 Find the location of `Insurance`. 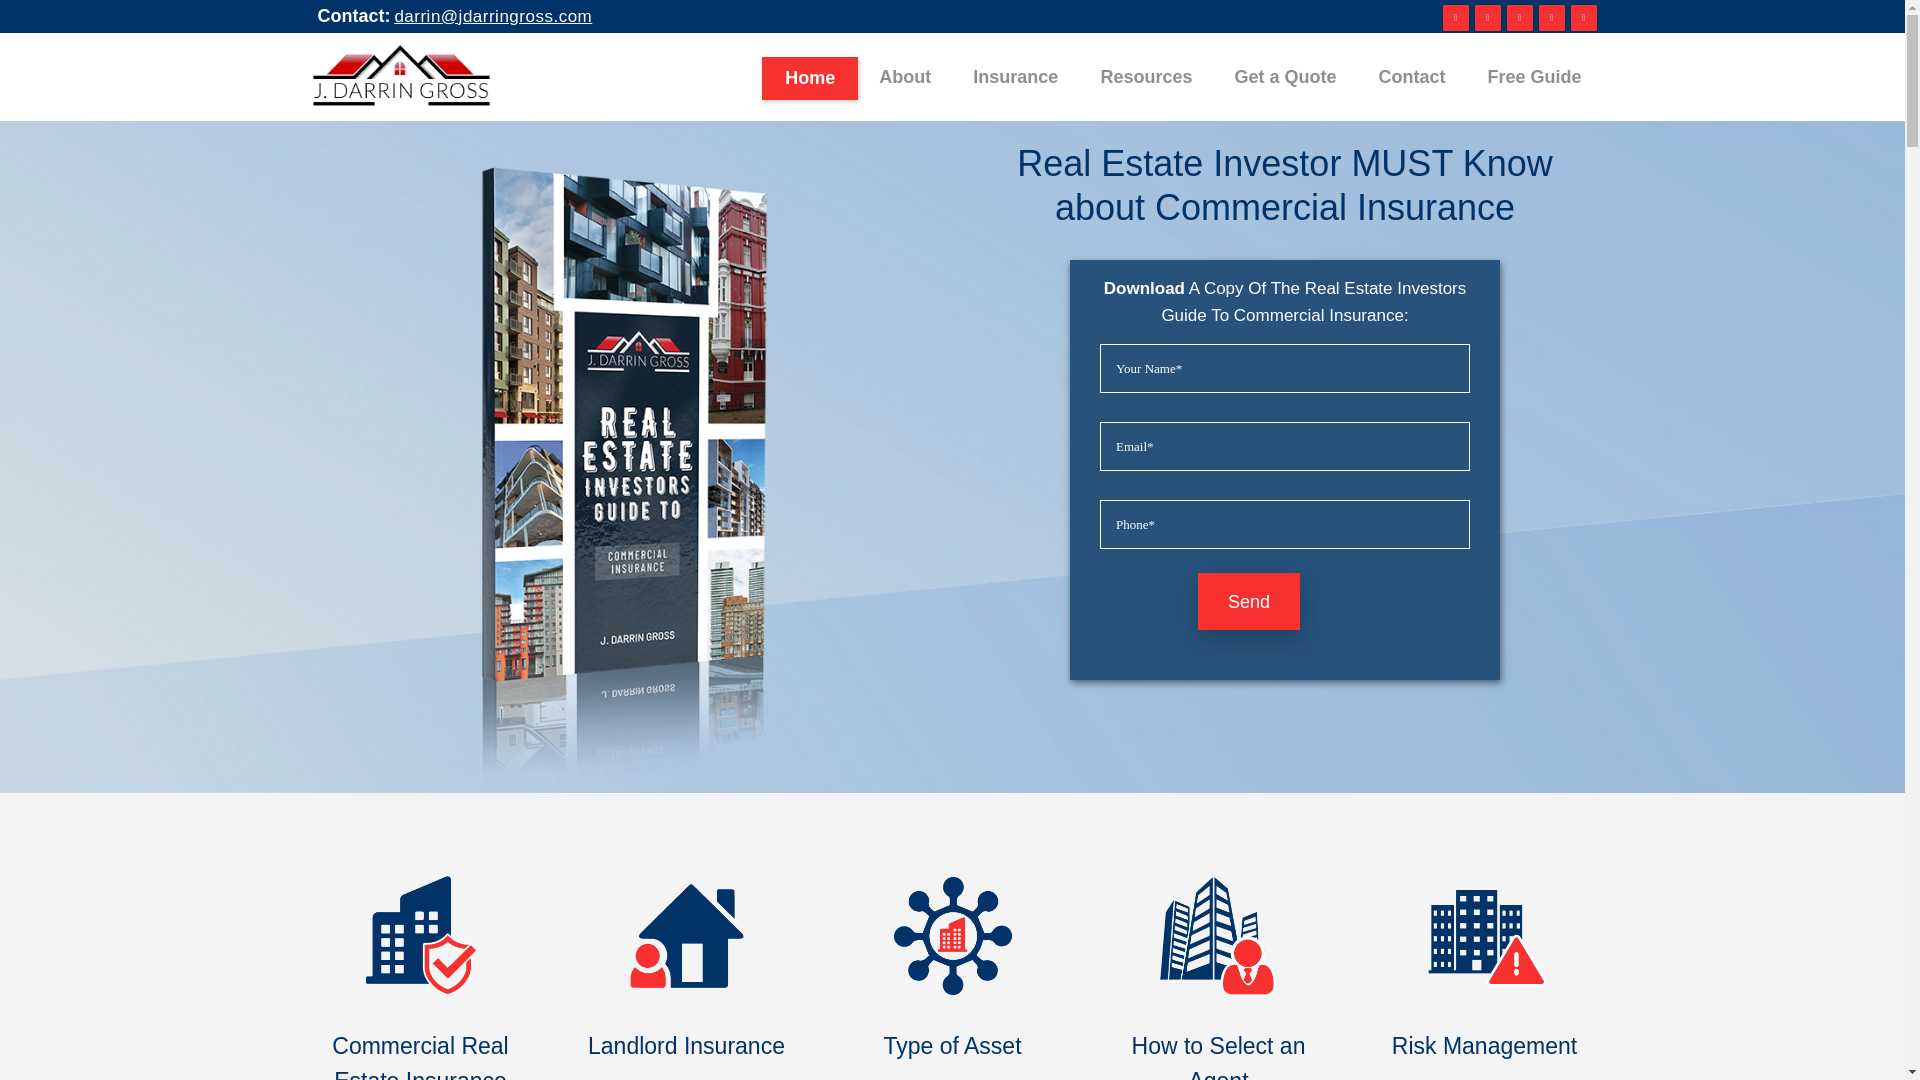

Insurance is located at coordinates (1016, 76).